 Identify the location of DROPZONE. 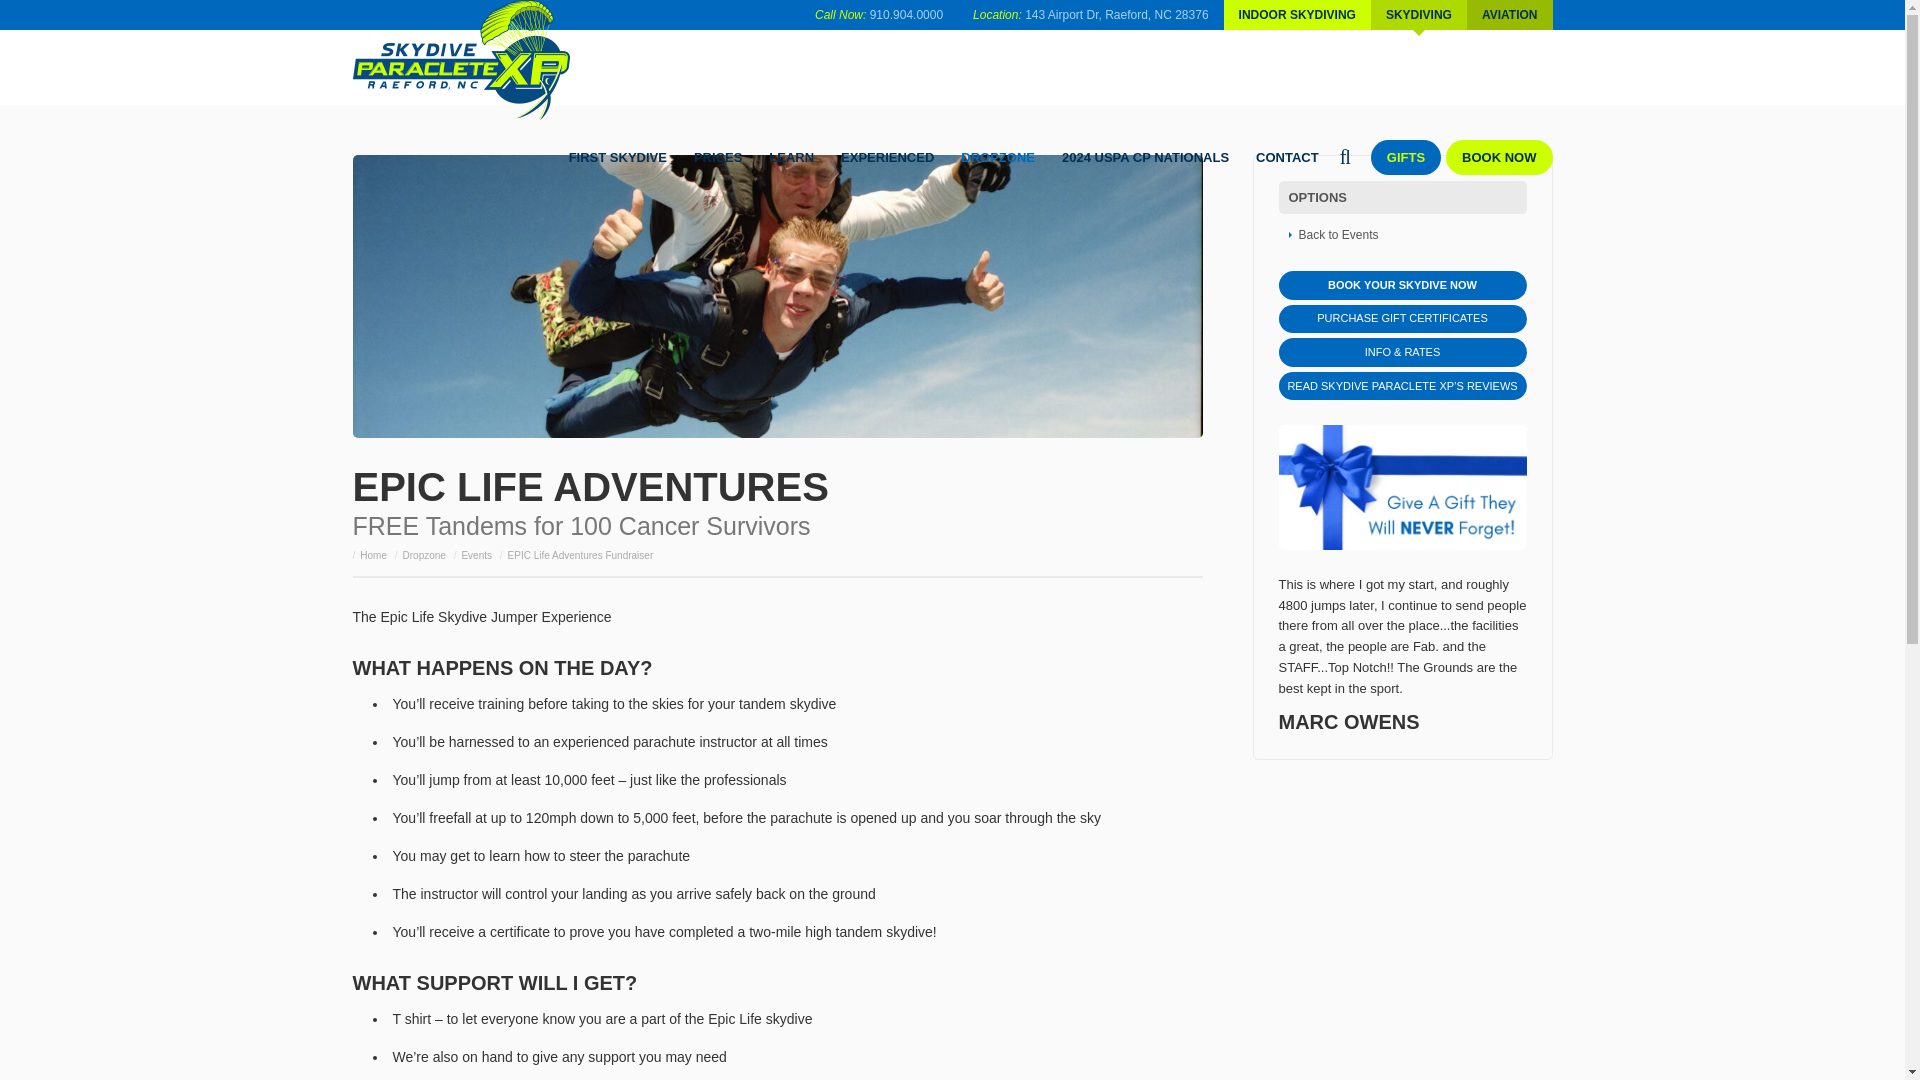
(998, 157).